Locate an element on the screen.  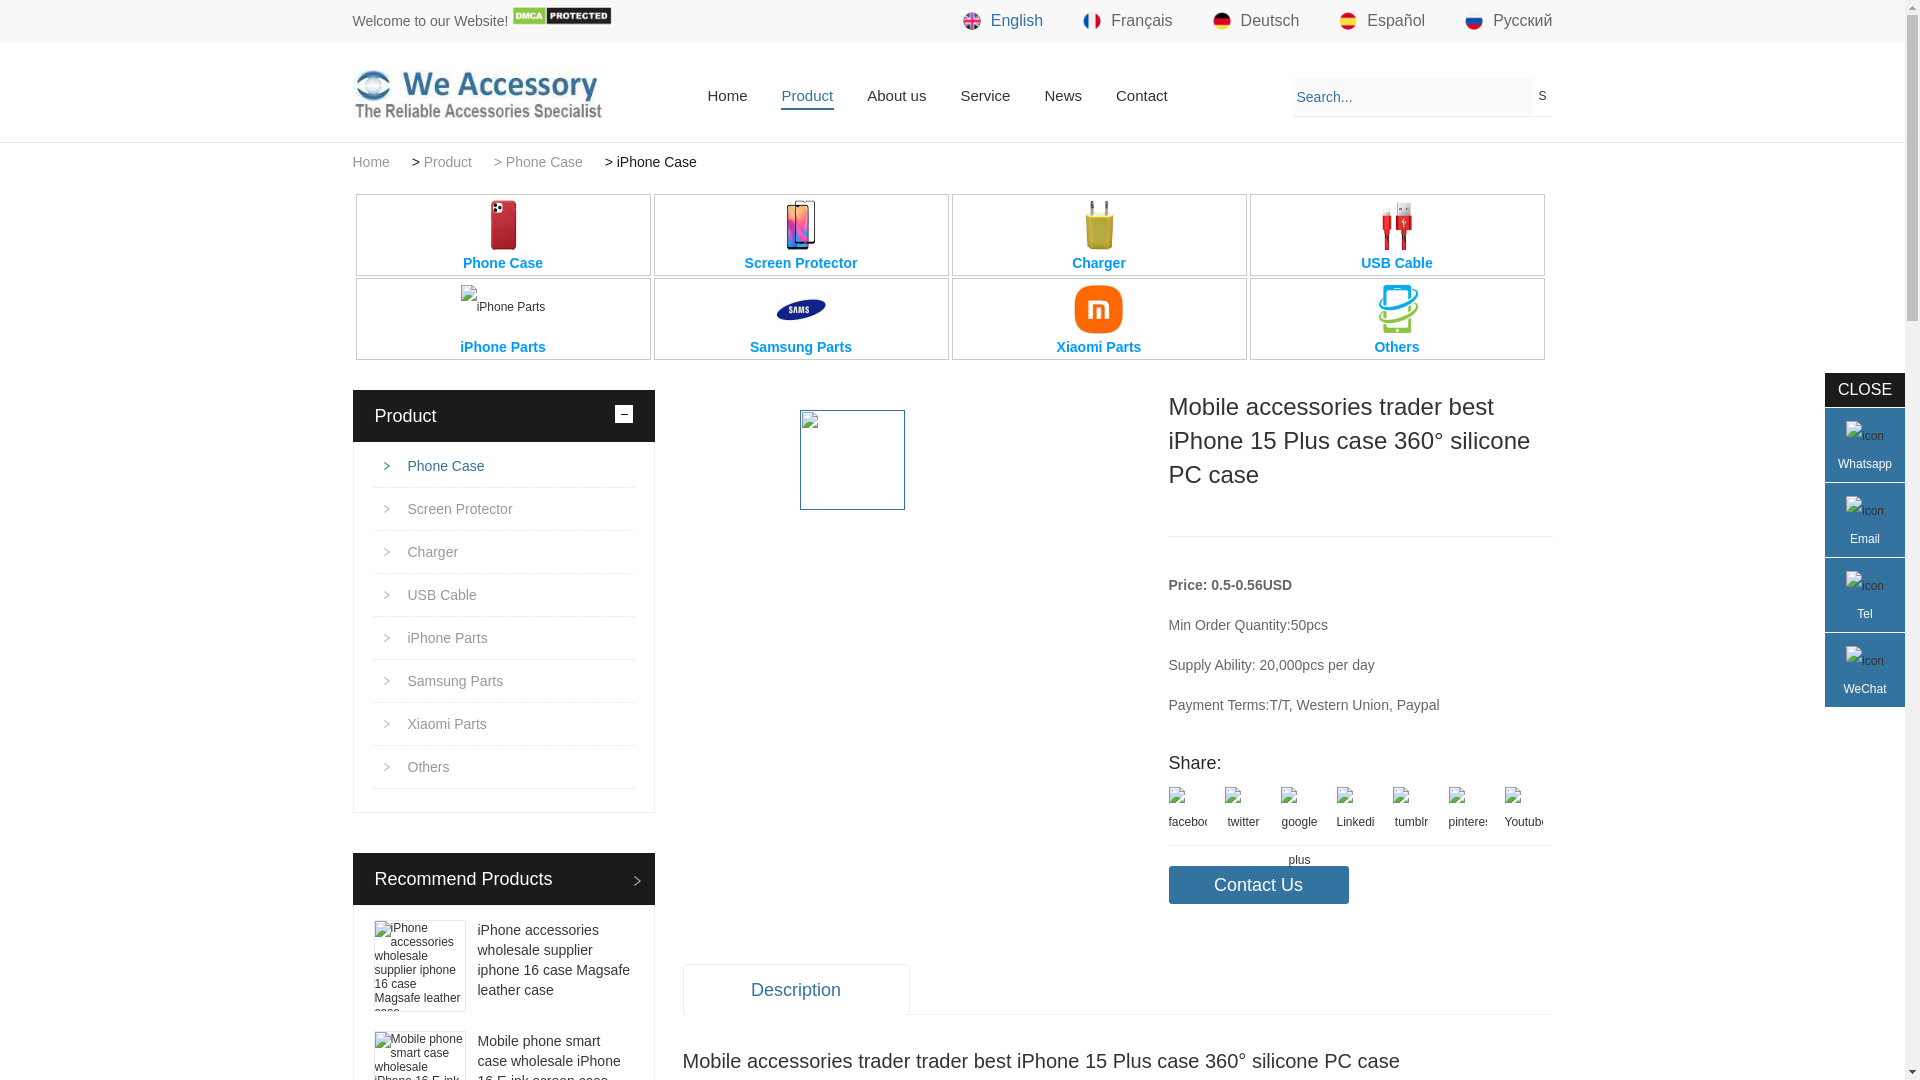
News is located at coordinates (1062, 96).